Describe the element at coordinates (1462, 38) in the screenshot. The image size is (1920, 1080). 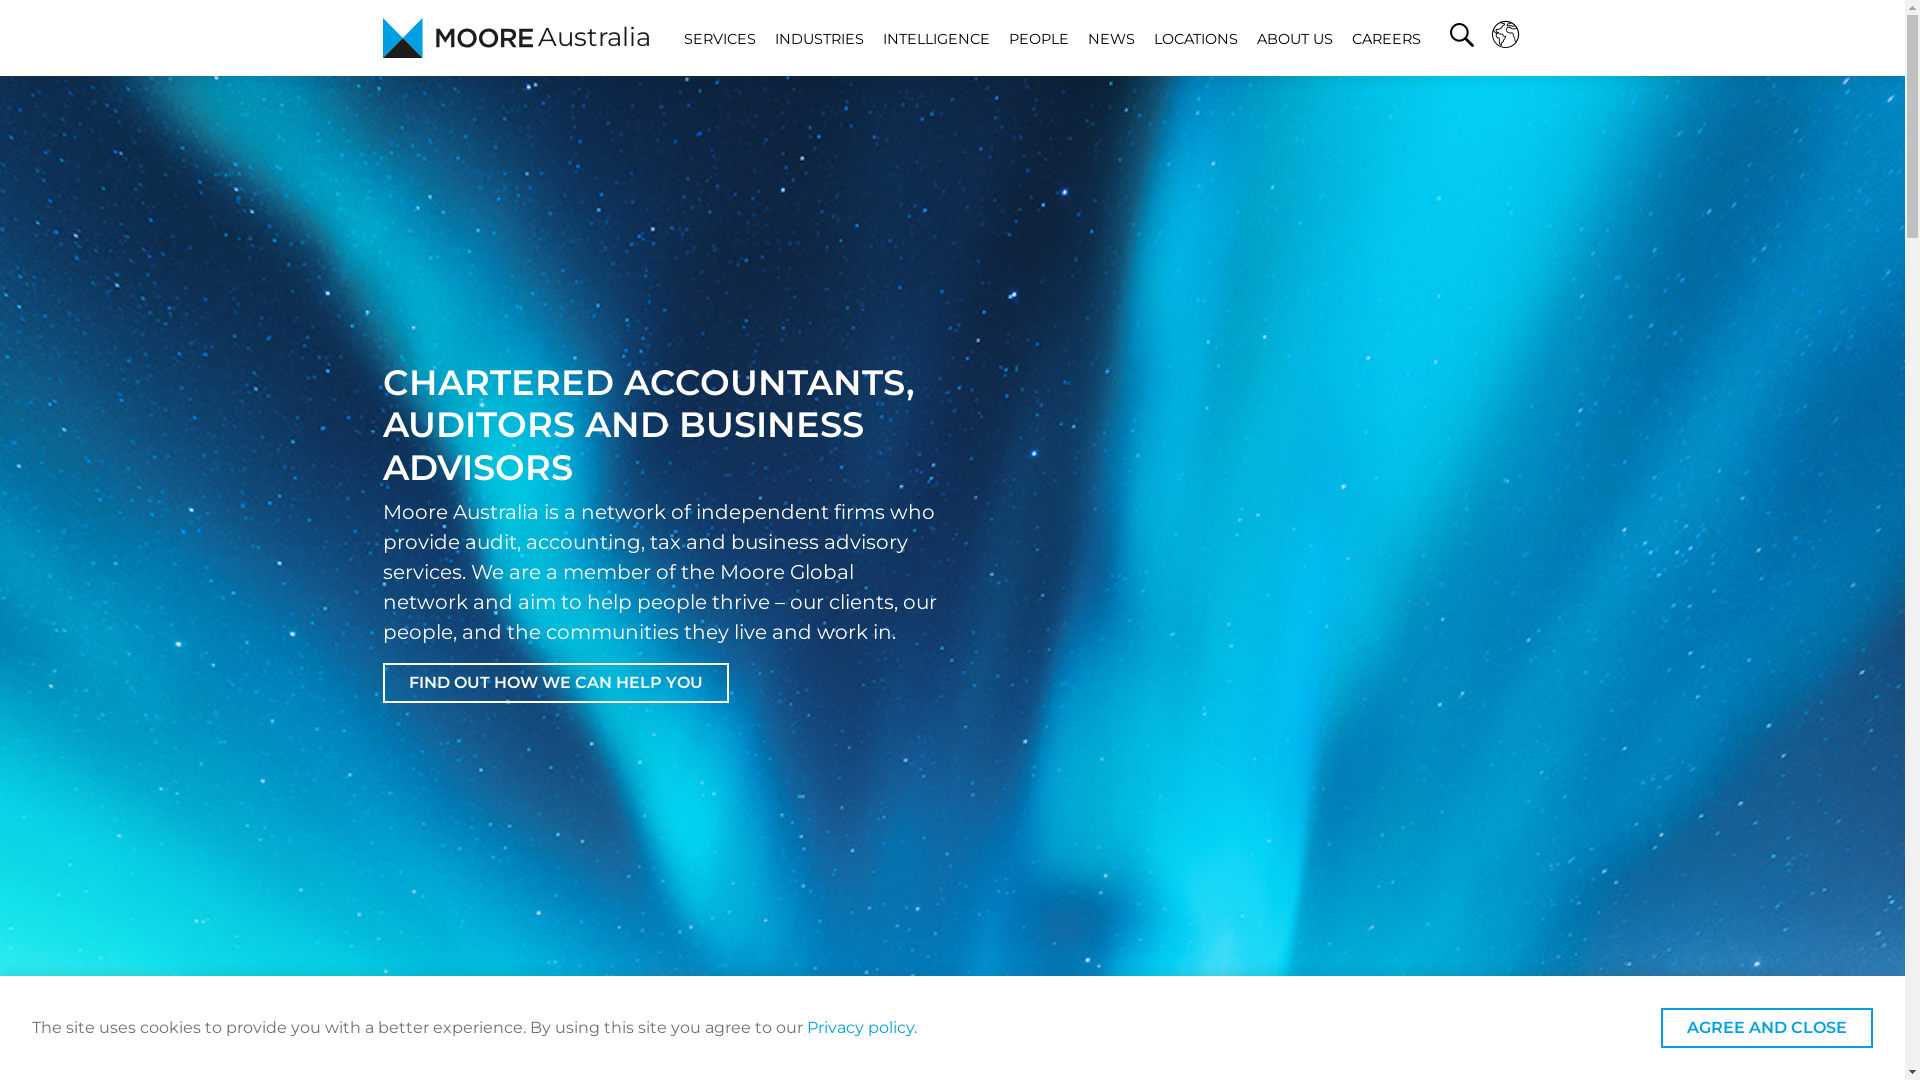
I see `SEARCH` at that location.